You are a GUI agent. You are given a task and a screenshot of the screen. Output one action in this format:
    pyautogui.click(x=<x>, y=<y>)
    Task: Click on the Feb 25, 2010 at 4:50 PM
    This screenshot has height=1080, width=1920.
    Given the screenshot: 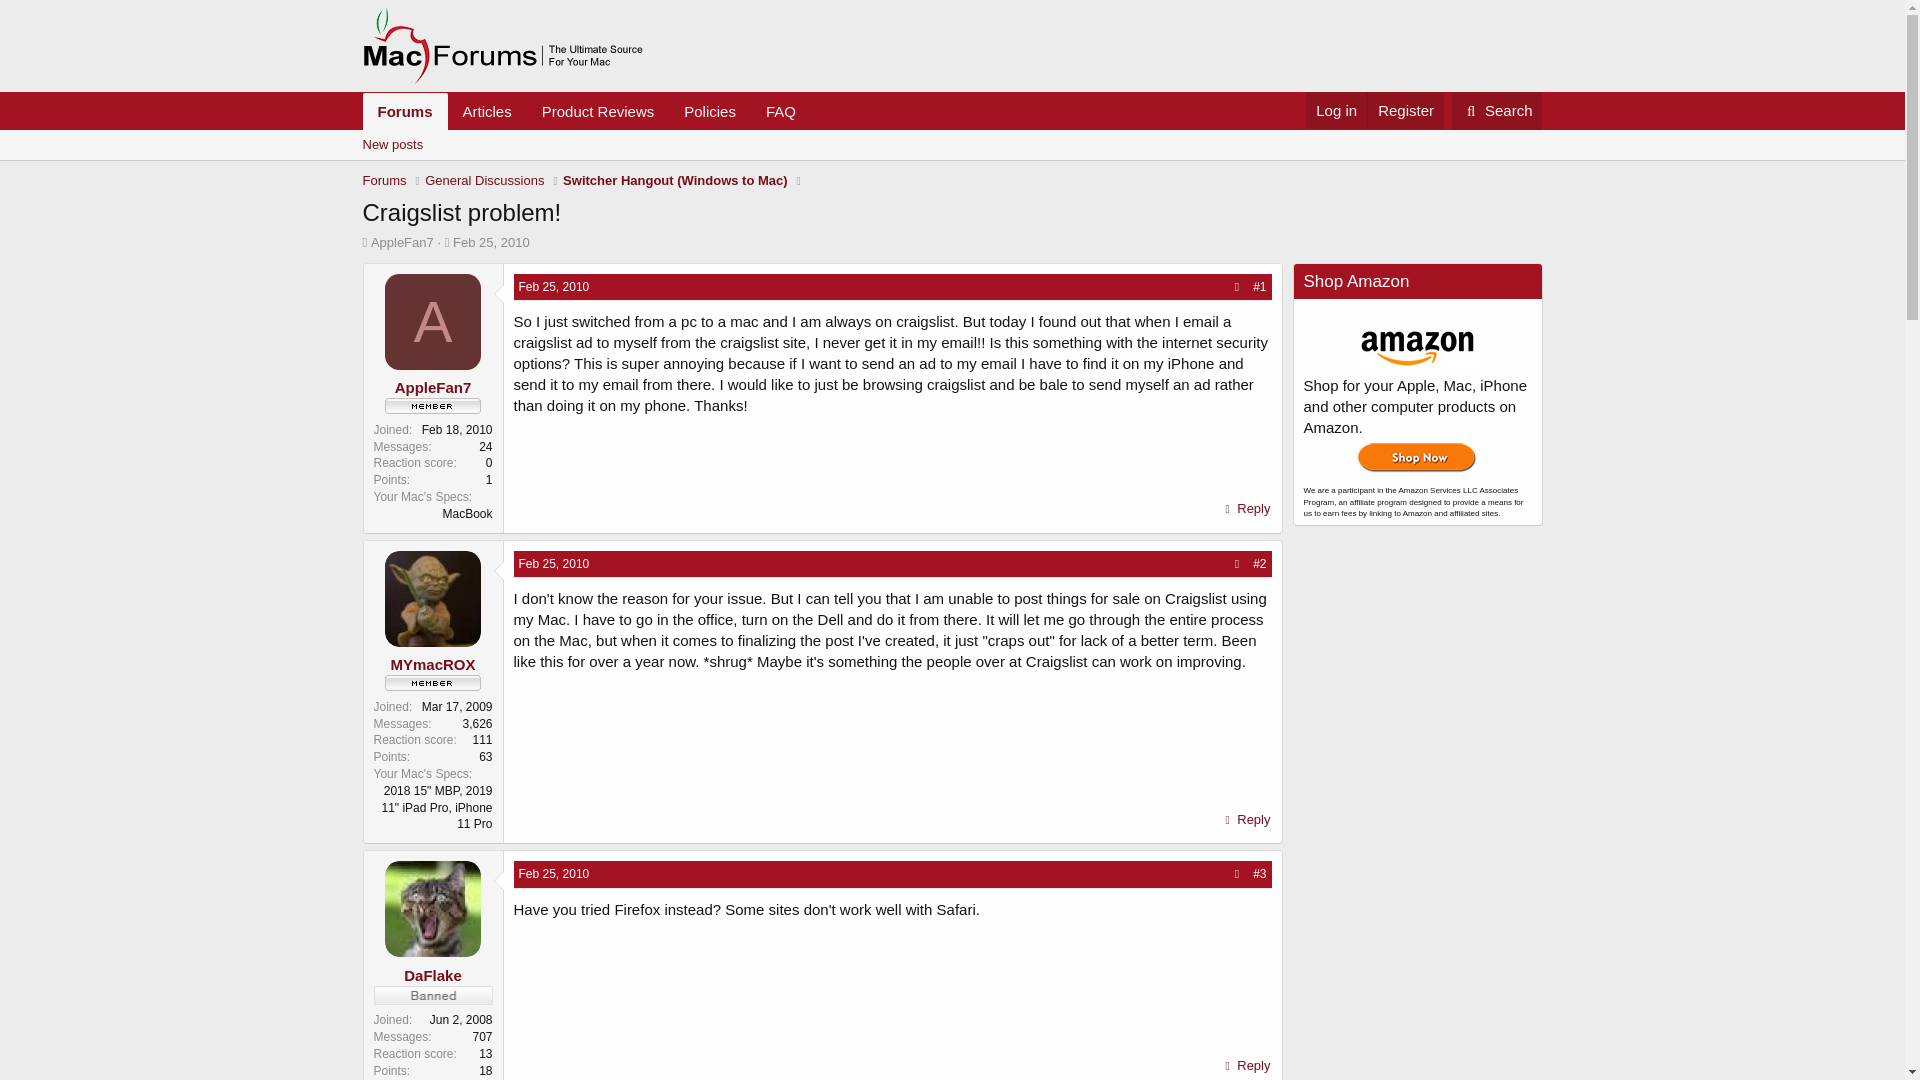 What is the action you would take?
    pyautogui.click(x=585, y=133)
    